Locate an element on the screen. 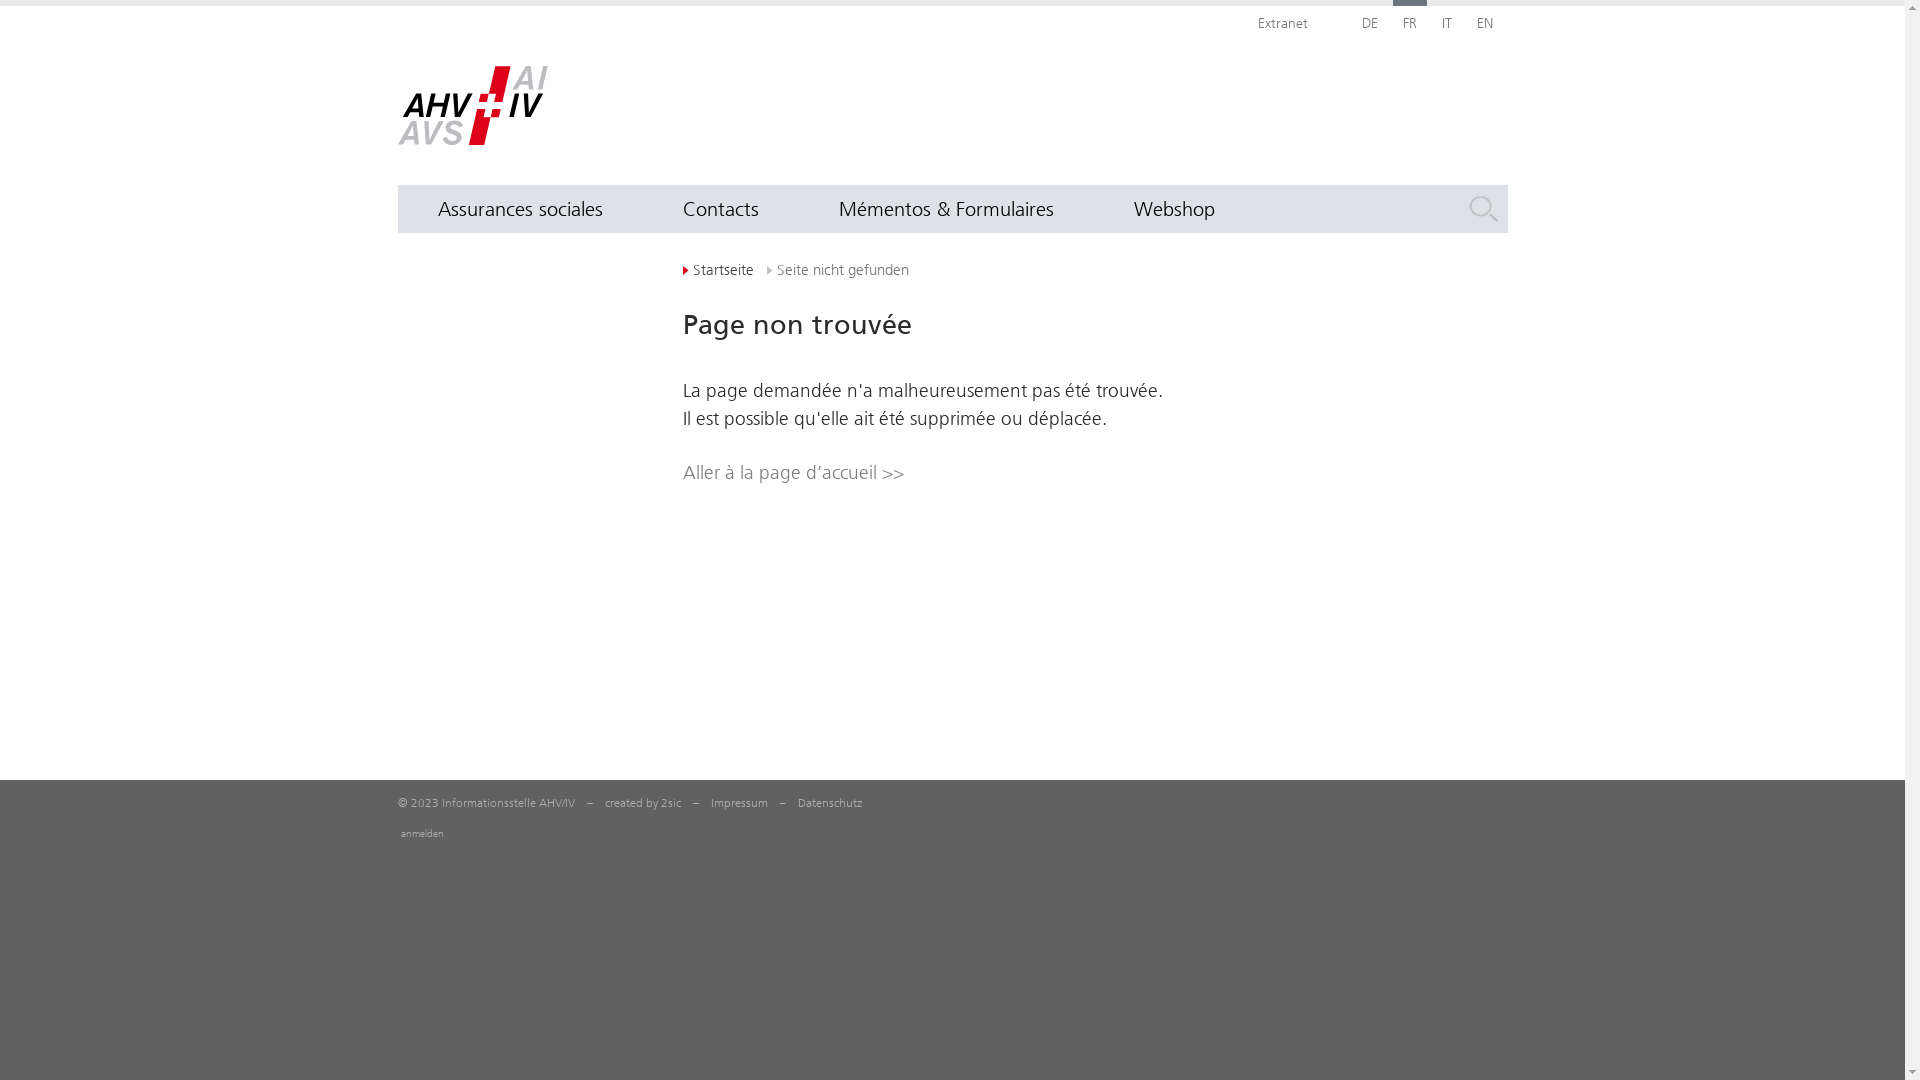 Image resolution: width=1920 pixels, height=1080 pixels. Extranet is located at coordinates (1283, 22).